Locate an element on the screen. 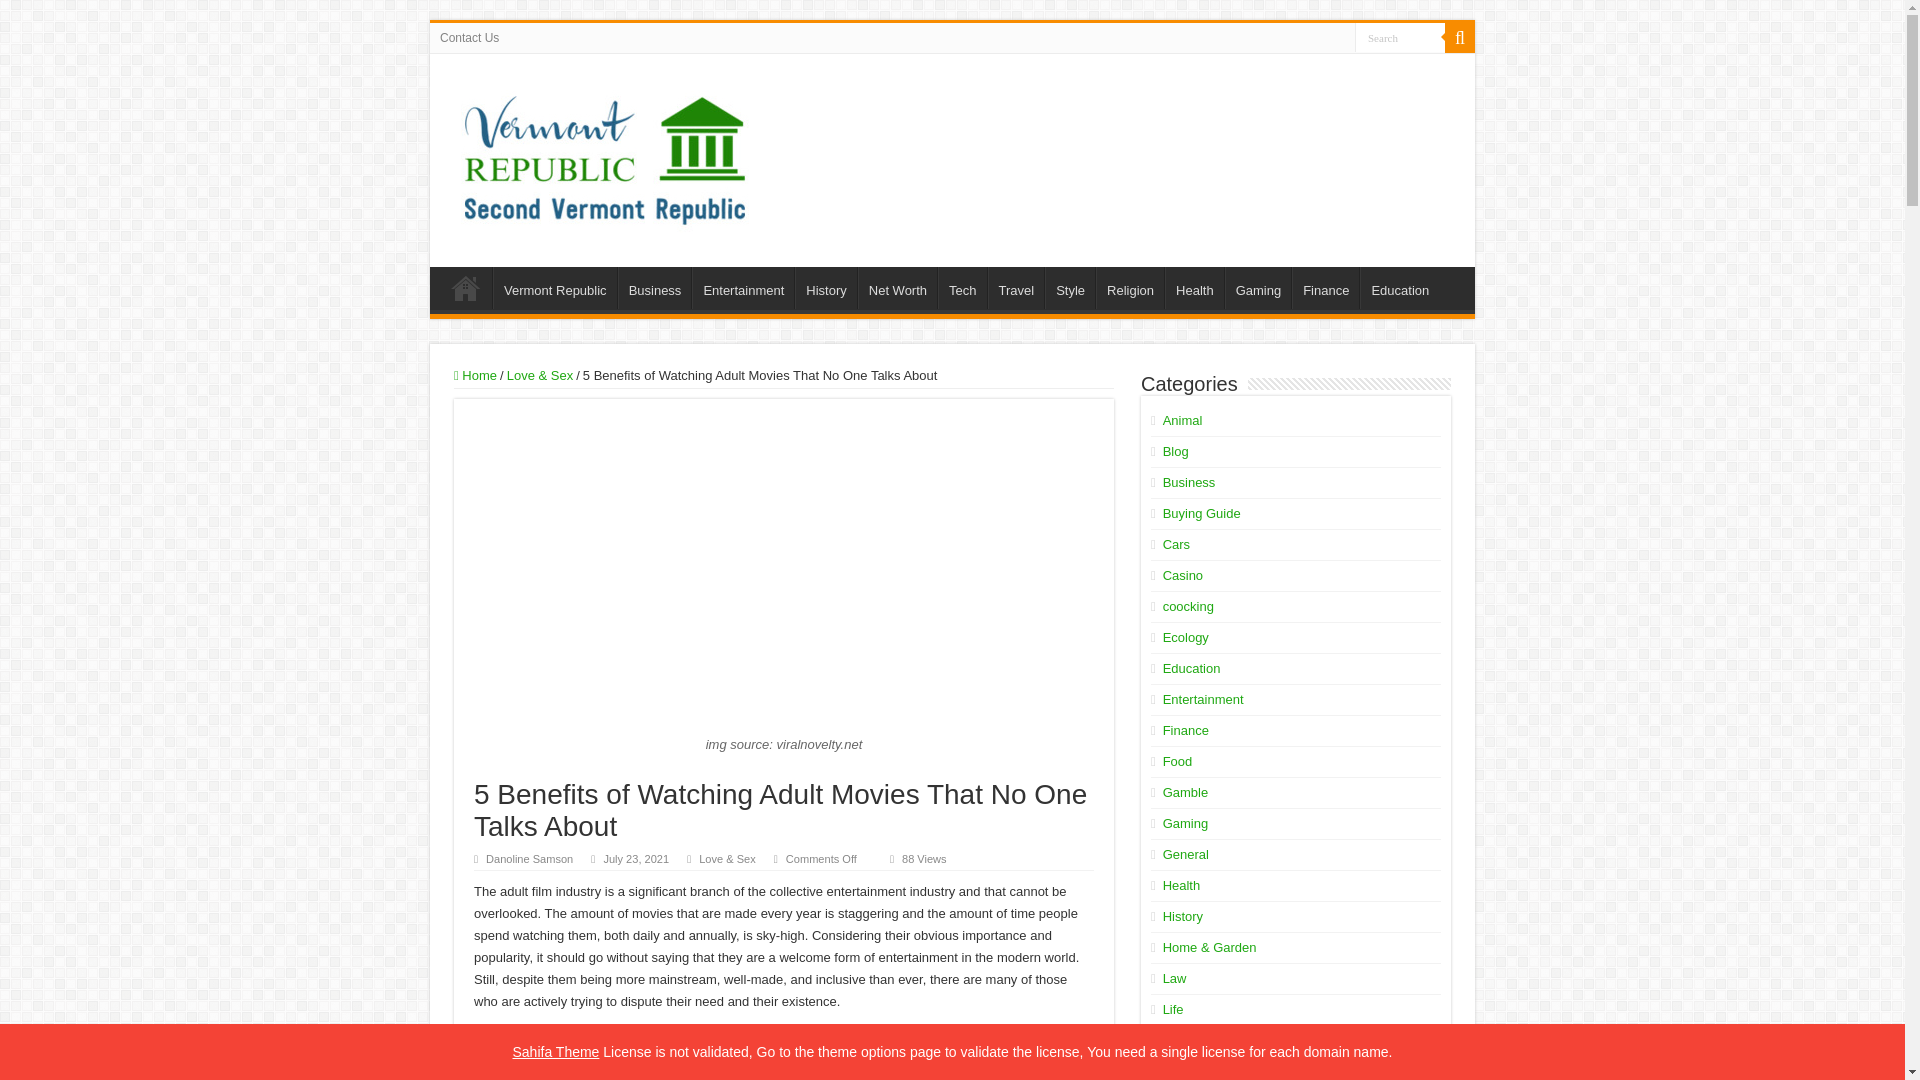 The width and height of the screenshot is (1920, 1080). Vermont Republic is located at coordinates (554, 287).